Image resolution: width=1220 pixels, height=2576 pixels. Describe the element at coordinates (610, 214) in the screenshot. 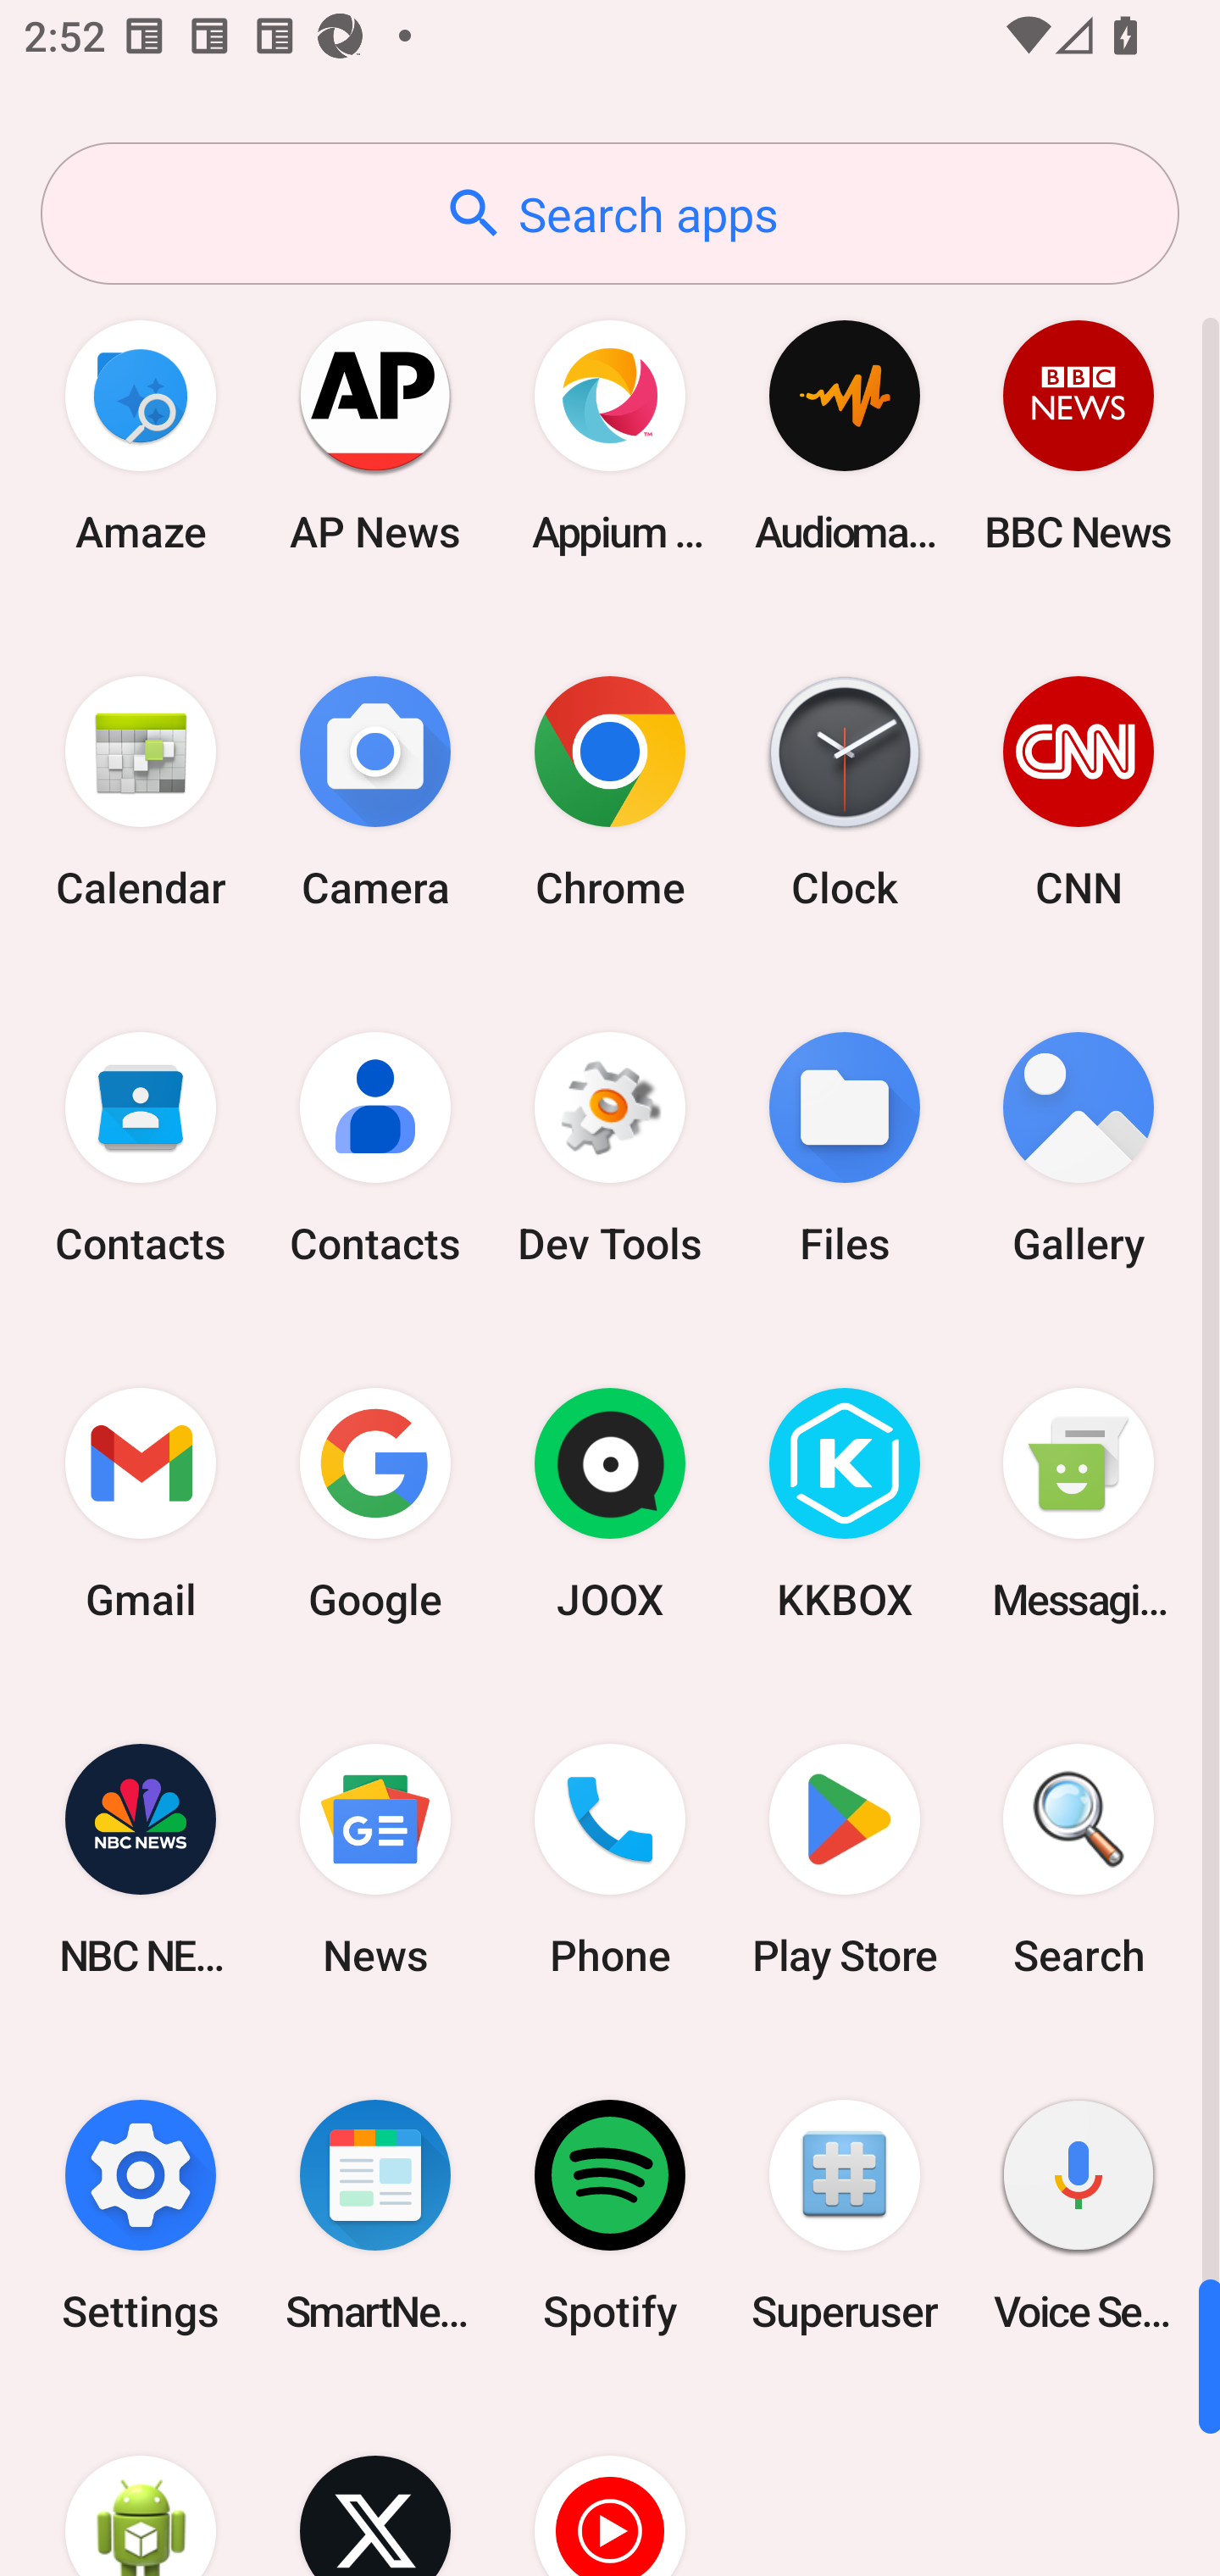

I see `  Search apps` at that location.